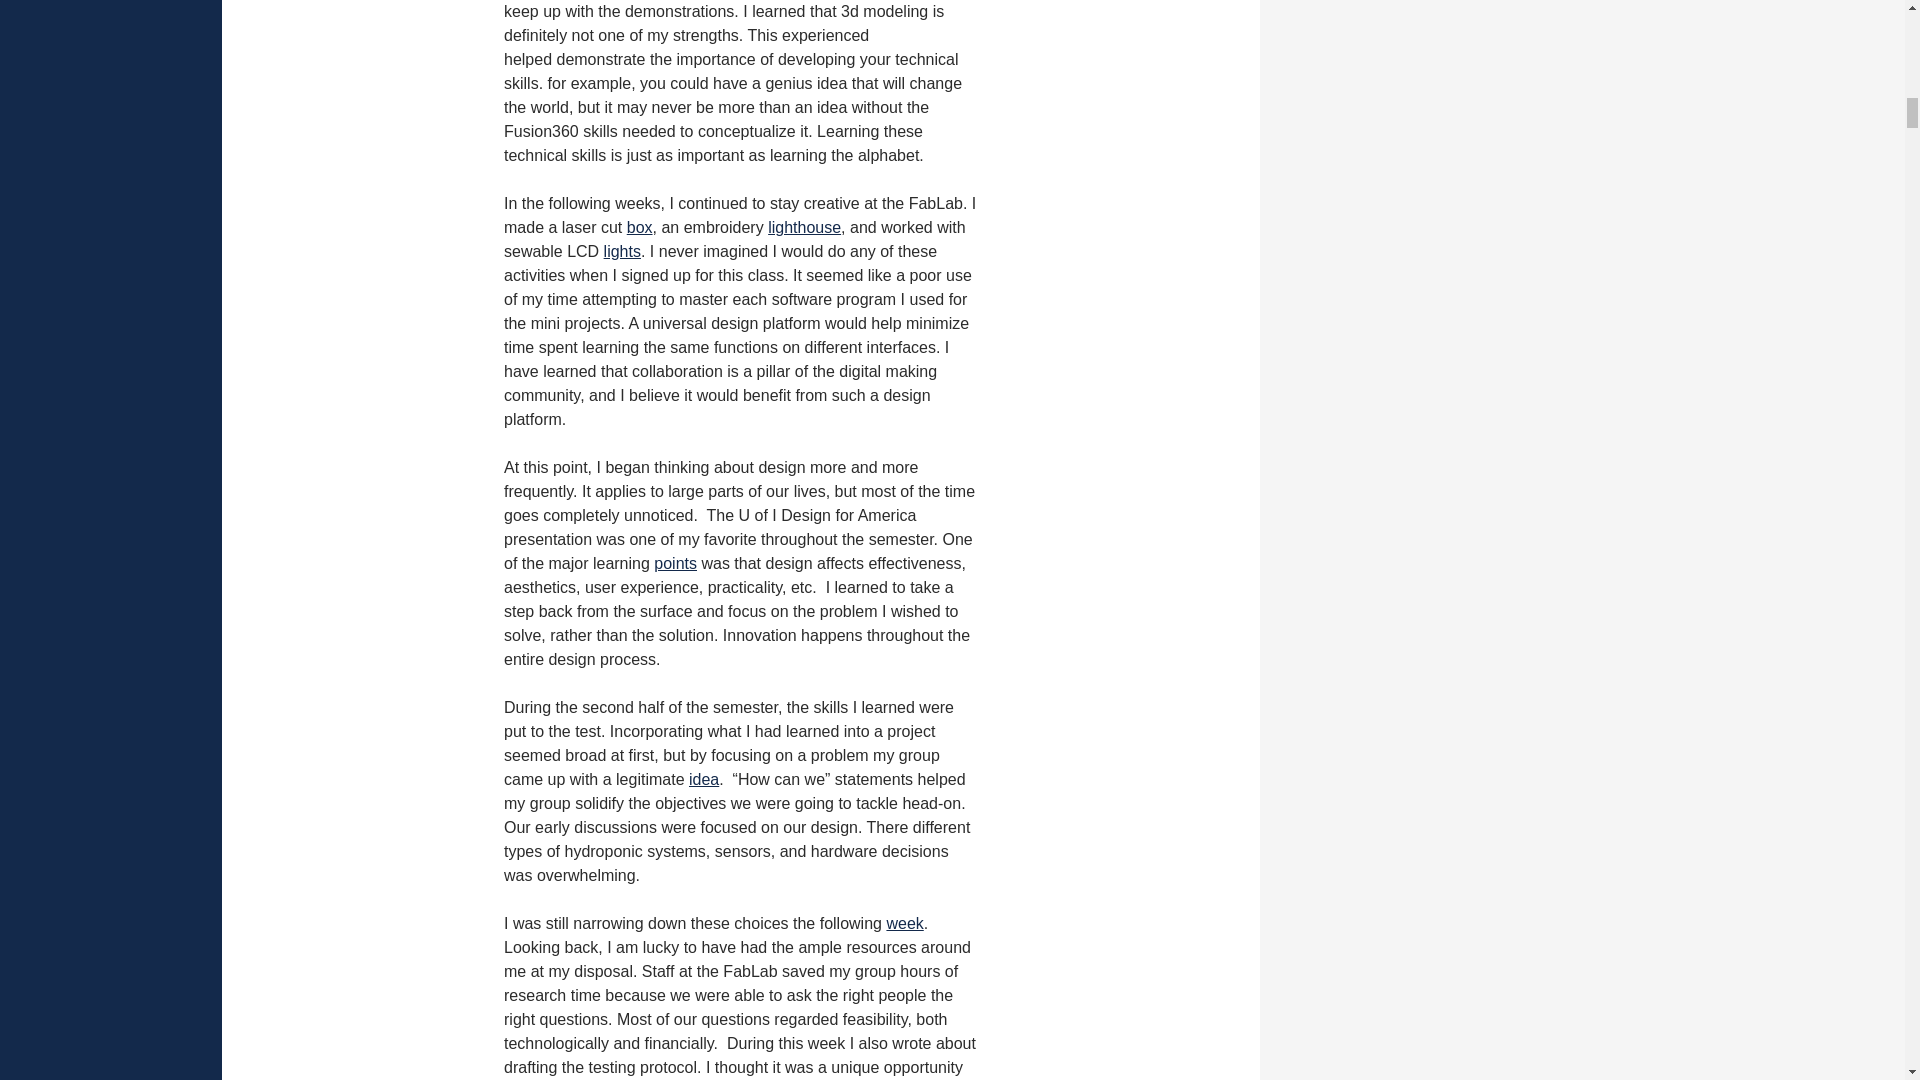  What do you see at coordinates (704, 780) in the screenshot?
I see `idea` at bounding box center [704, 780].